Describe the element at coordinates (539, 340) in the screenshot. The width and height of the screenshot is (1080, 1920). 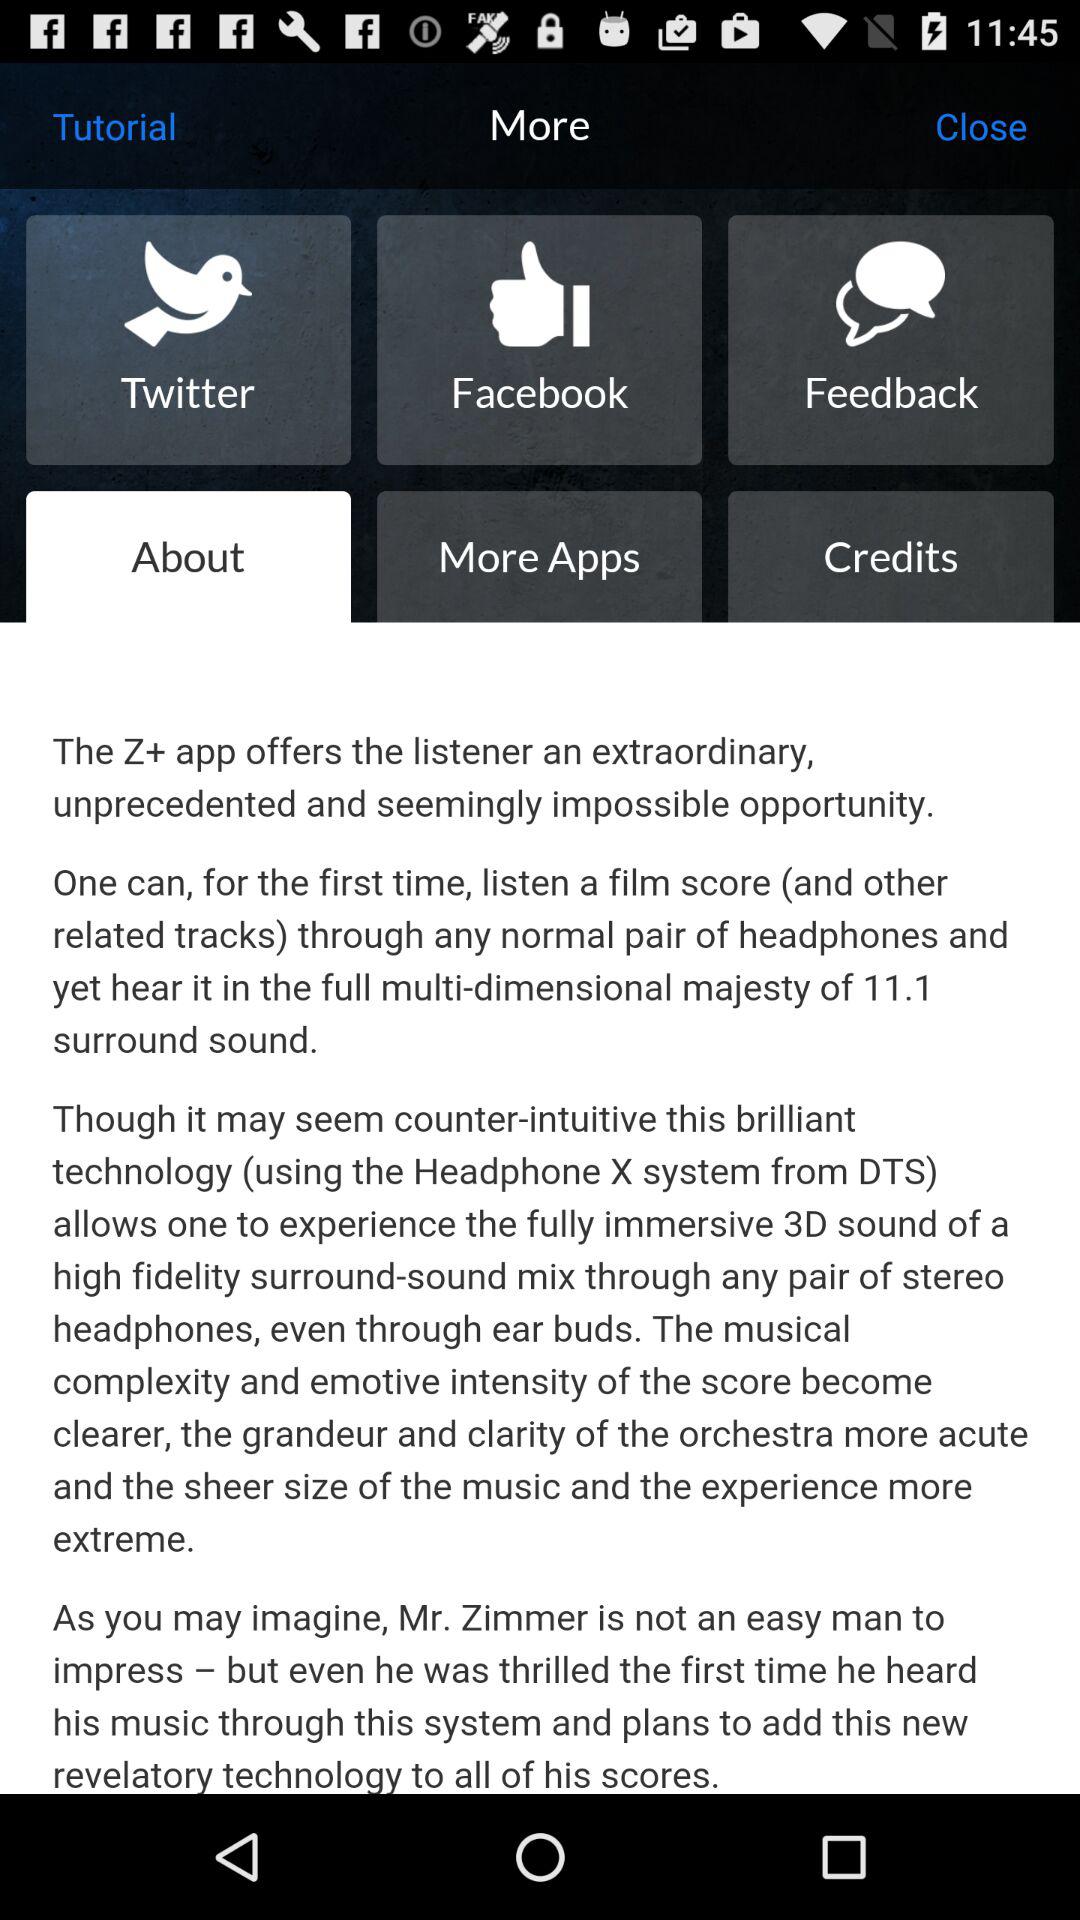
I see `tap the icon above more apps icon` at that location.